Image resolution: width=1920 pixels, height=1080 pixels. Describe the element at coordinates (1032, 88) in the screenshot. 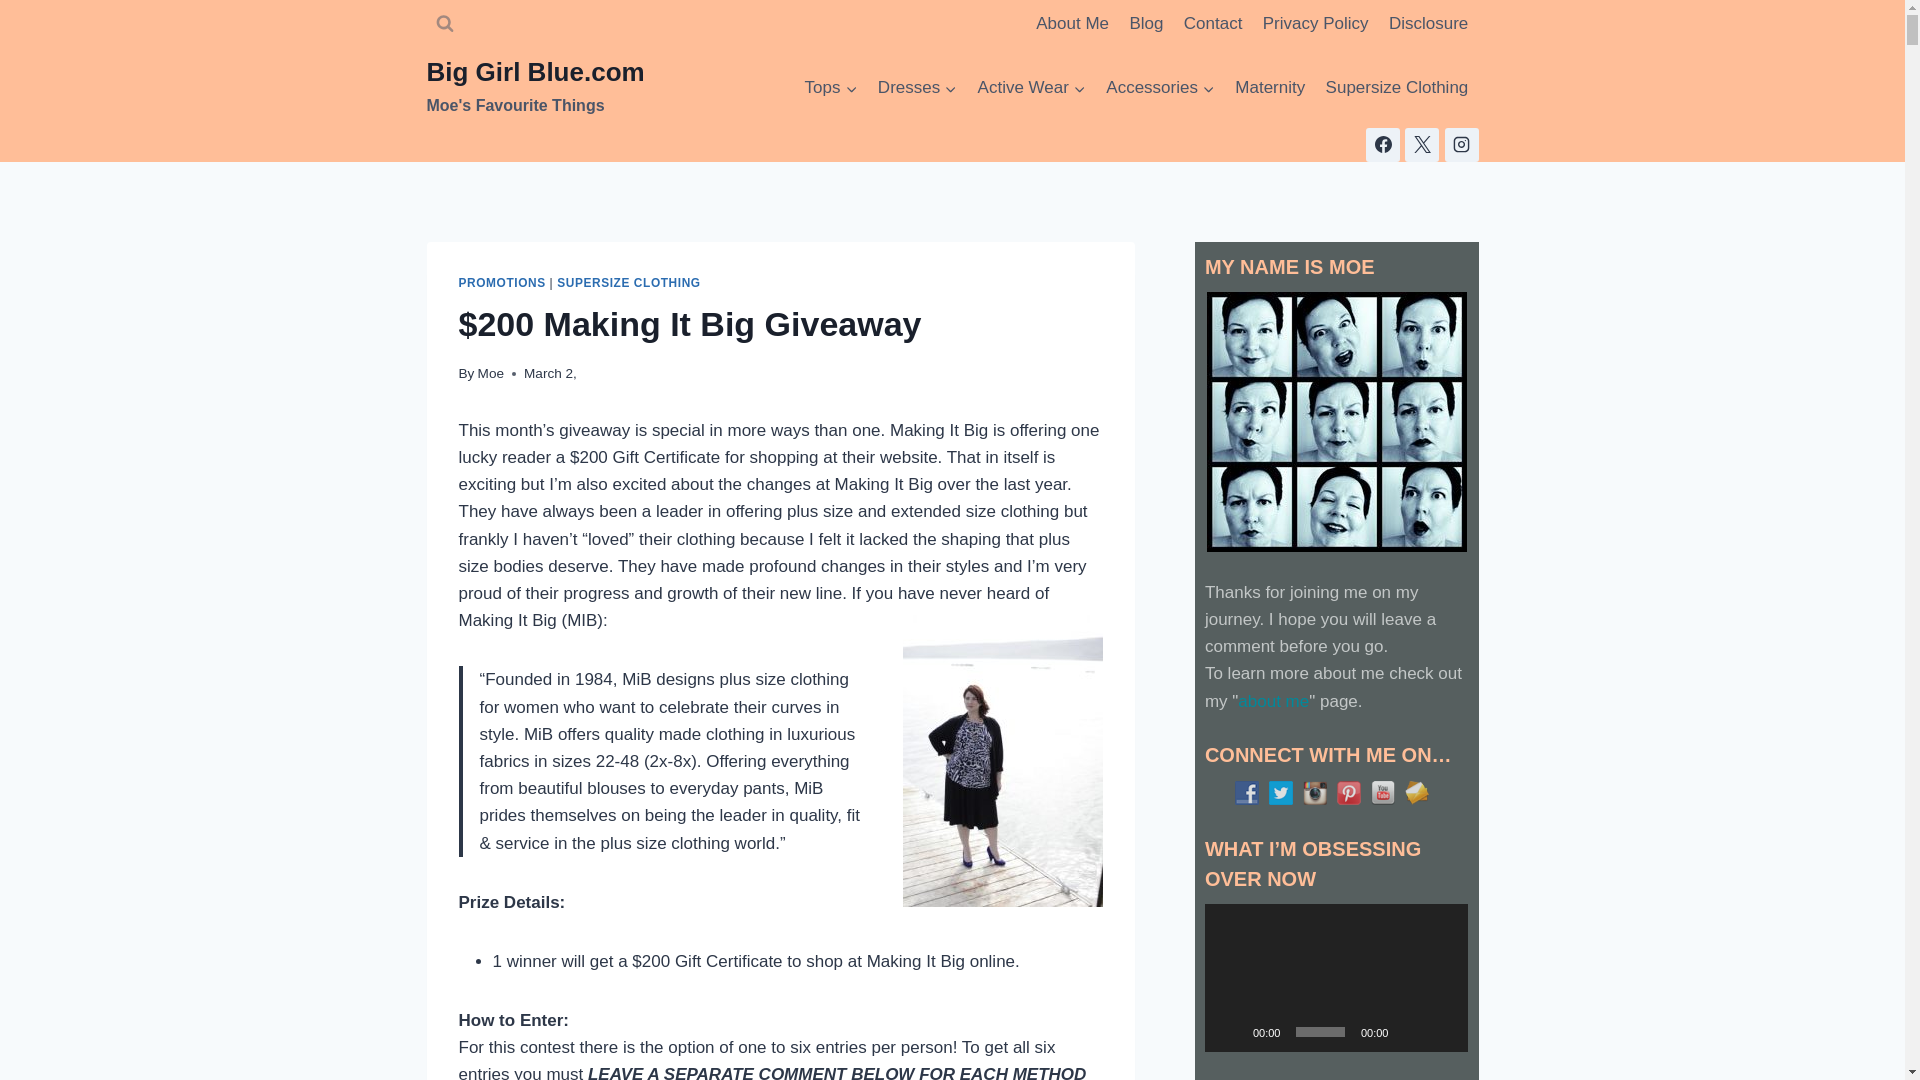

I see `Plus Size Active Wear` at that location.